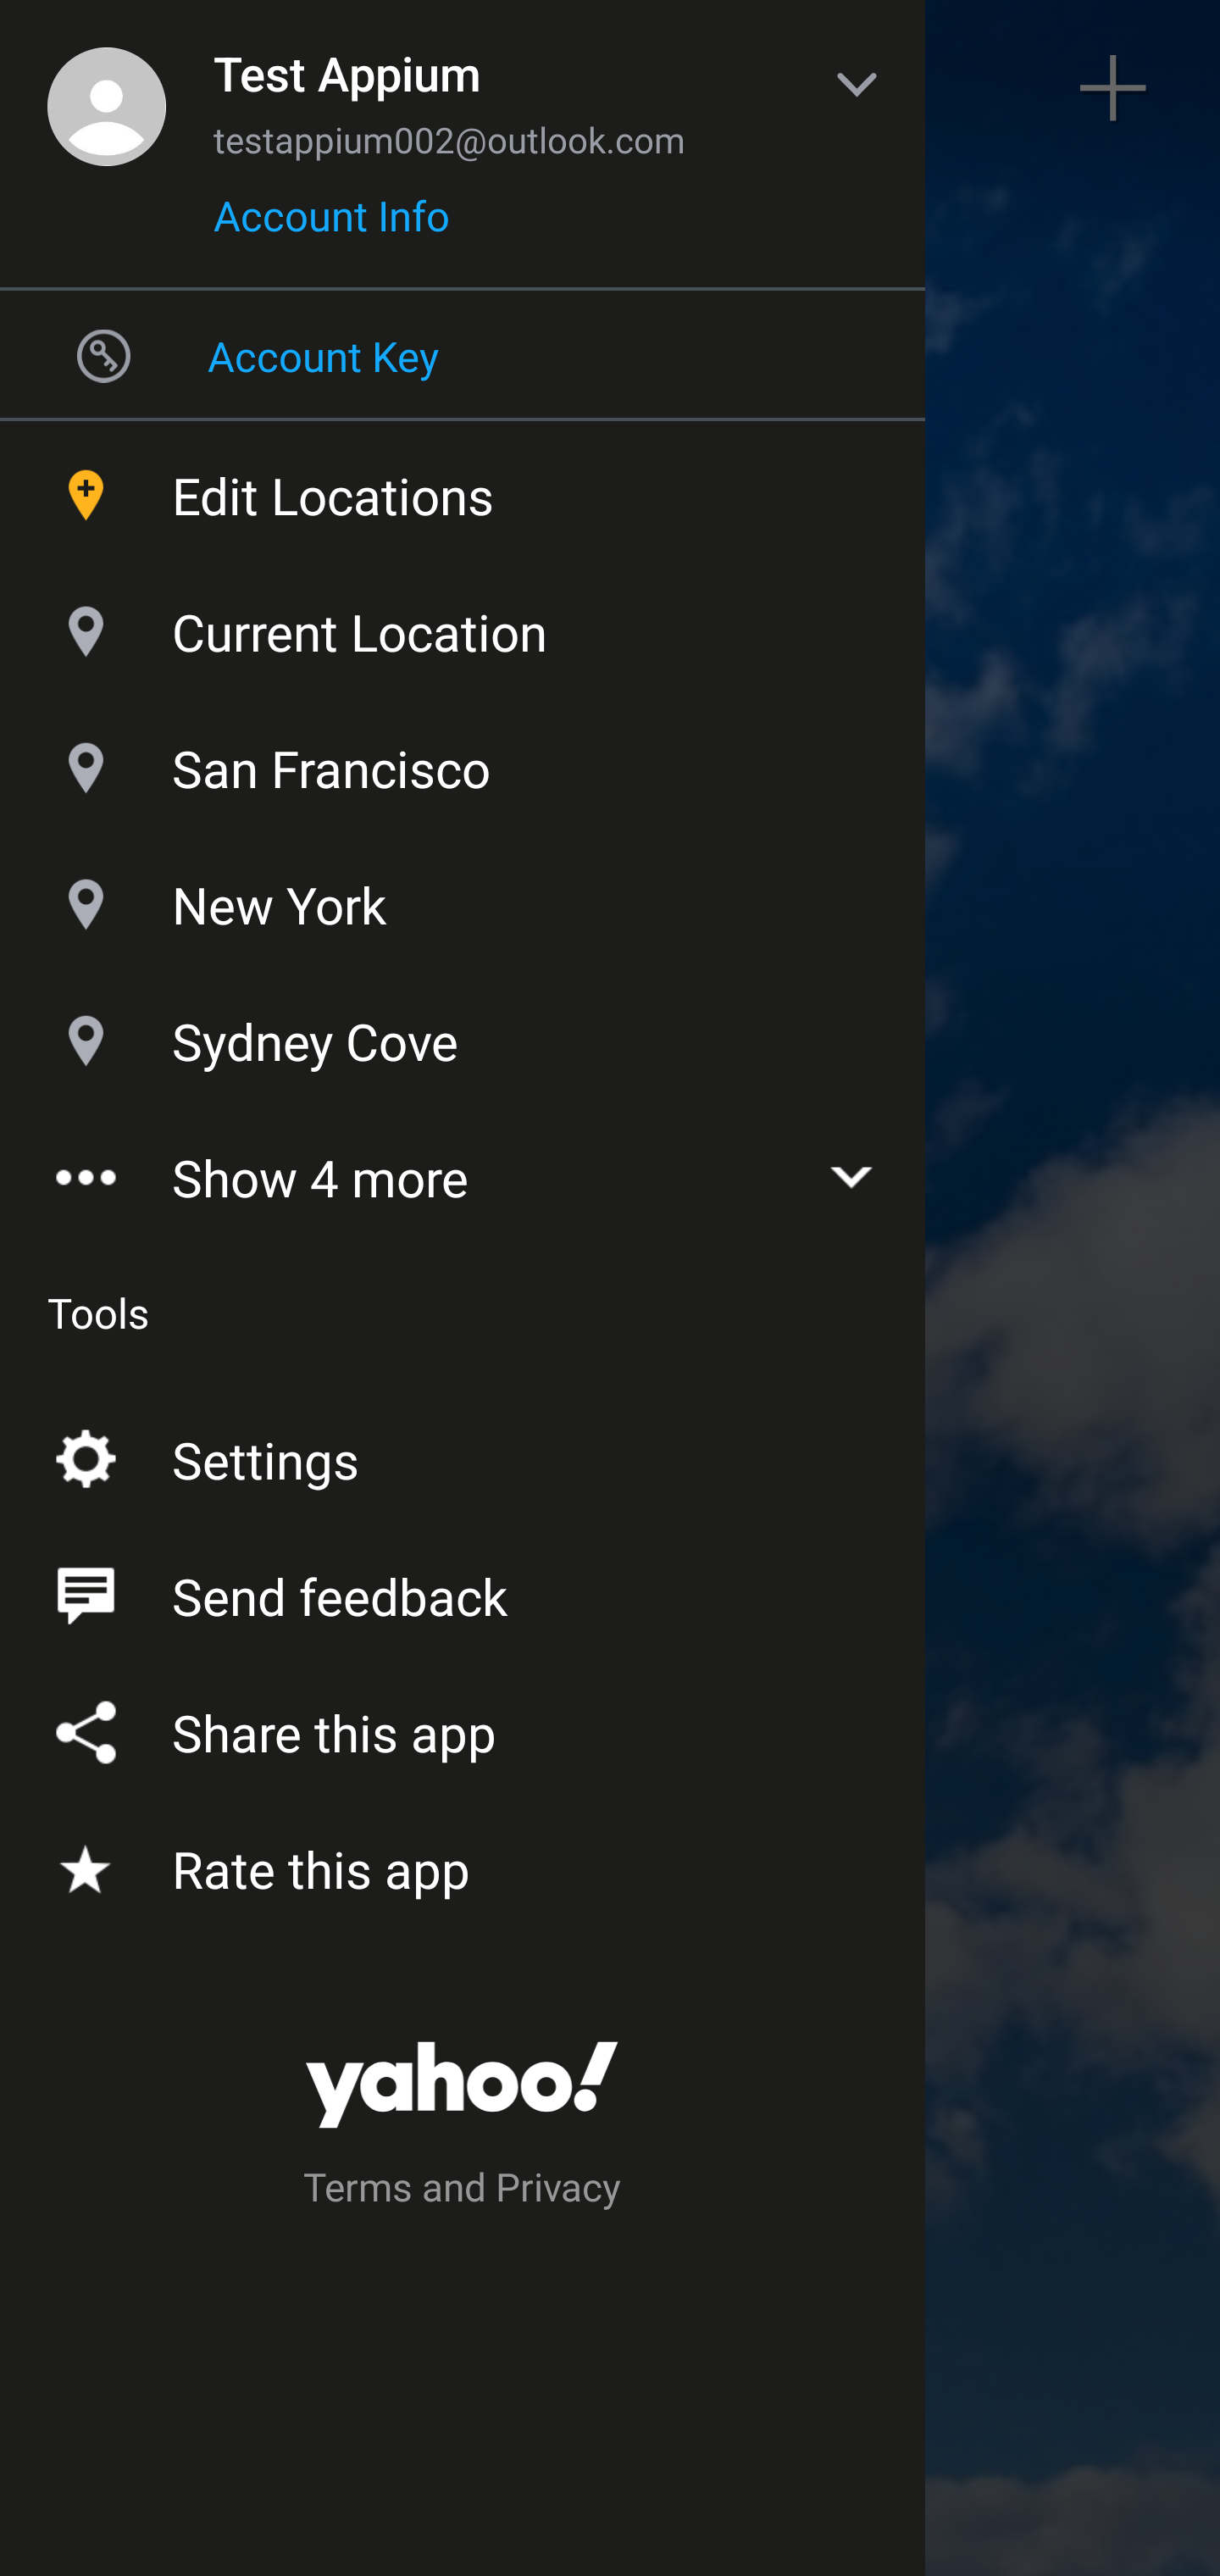 Image resolution: width=1220 pixels, height=2576 pixels. I want to click on Share this app, so click(463, 1727).